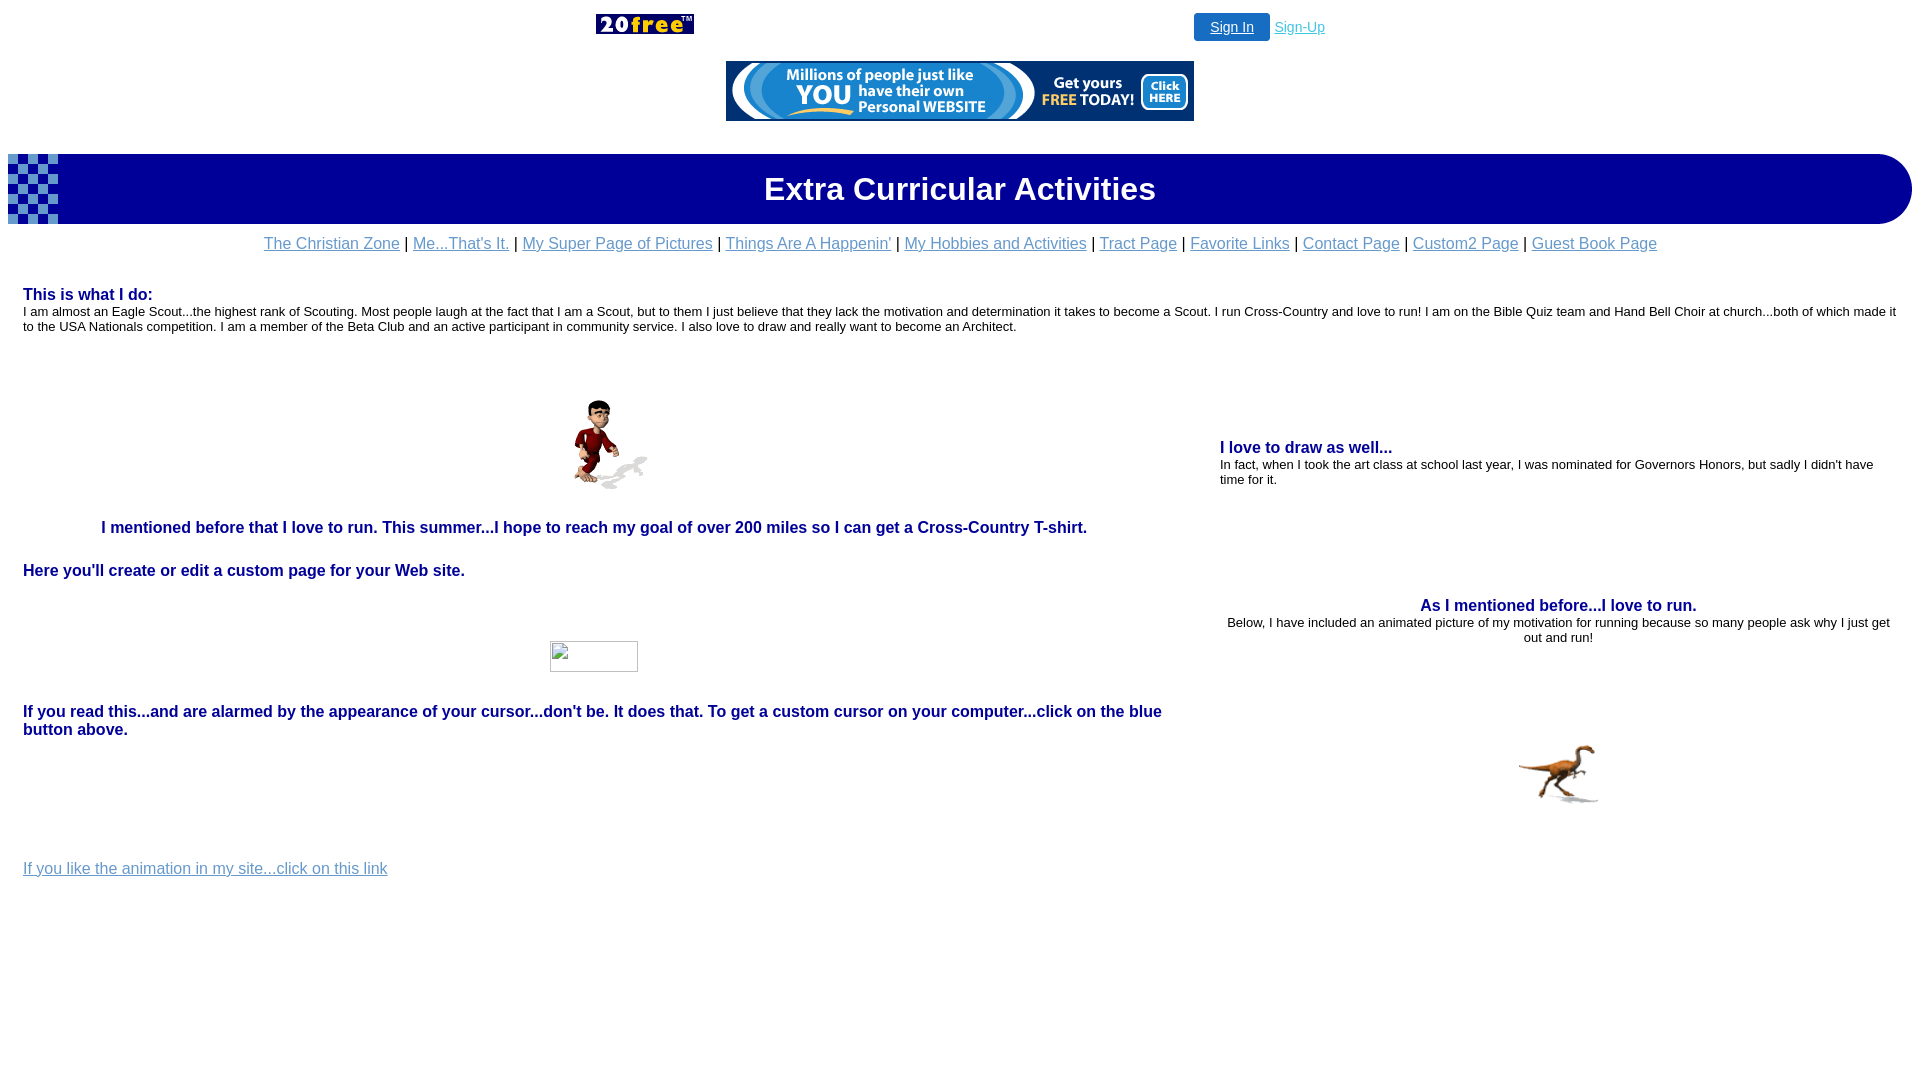 This screenshot has height=1080, width=1920. What do you see at coordinates (617, 244) in the screenshot?
I see `My Super Page of Pictures` at bounding box center [617, 244].